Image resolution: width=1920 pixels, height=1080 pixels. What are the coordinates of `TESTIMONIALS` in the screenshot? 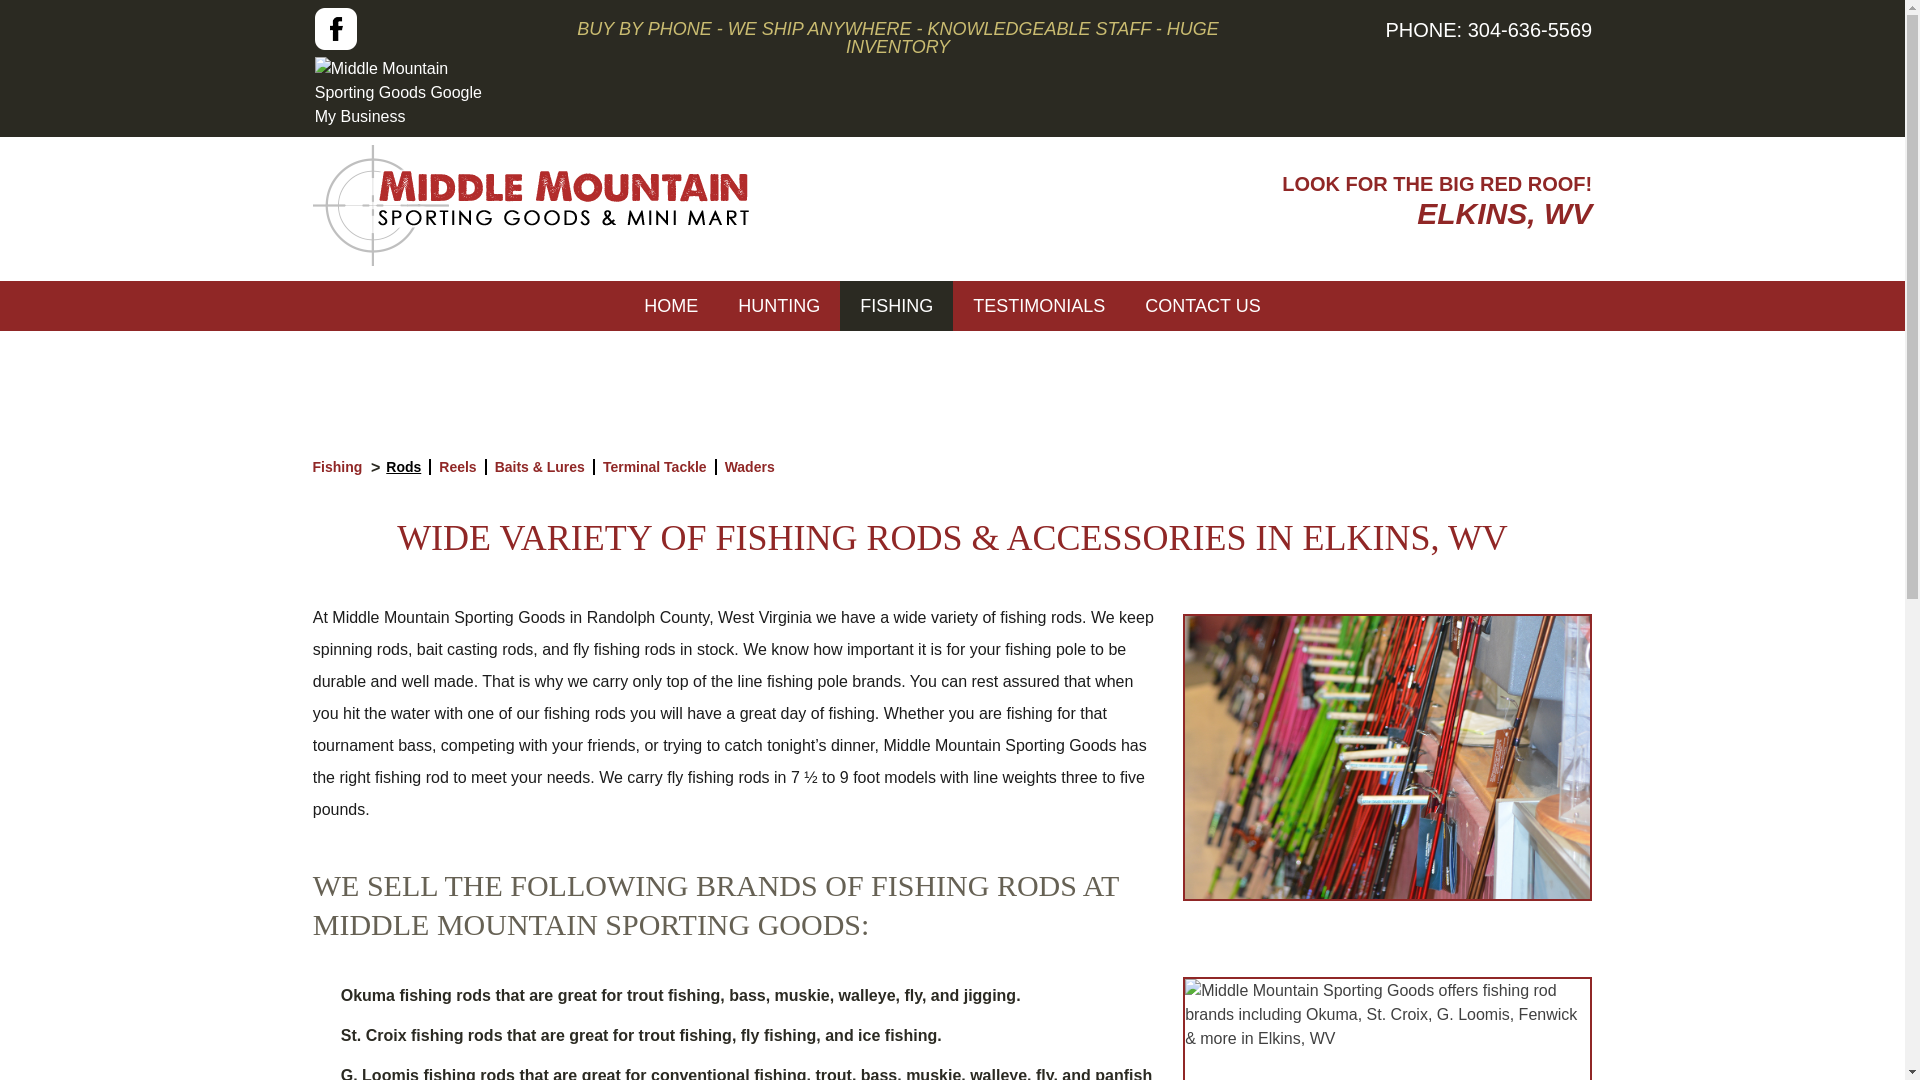 It's located at (1038, 305).